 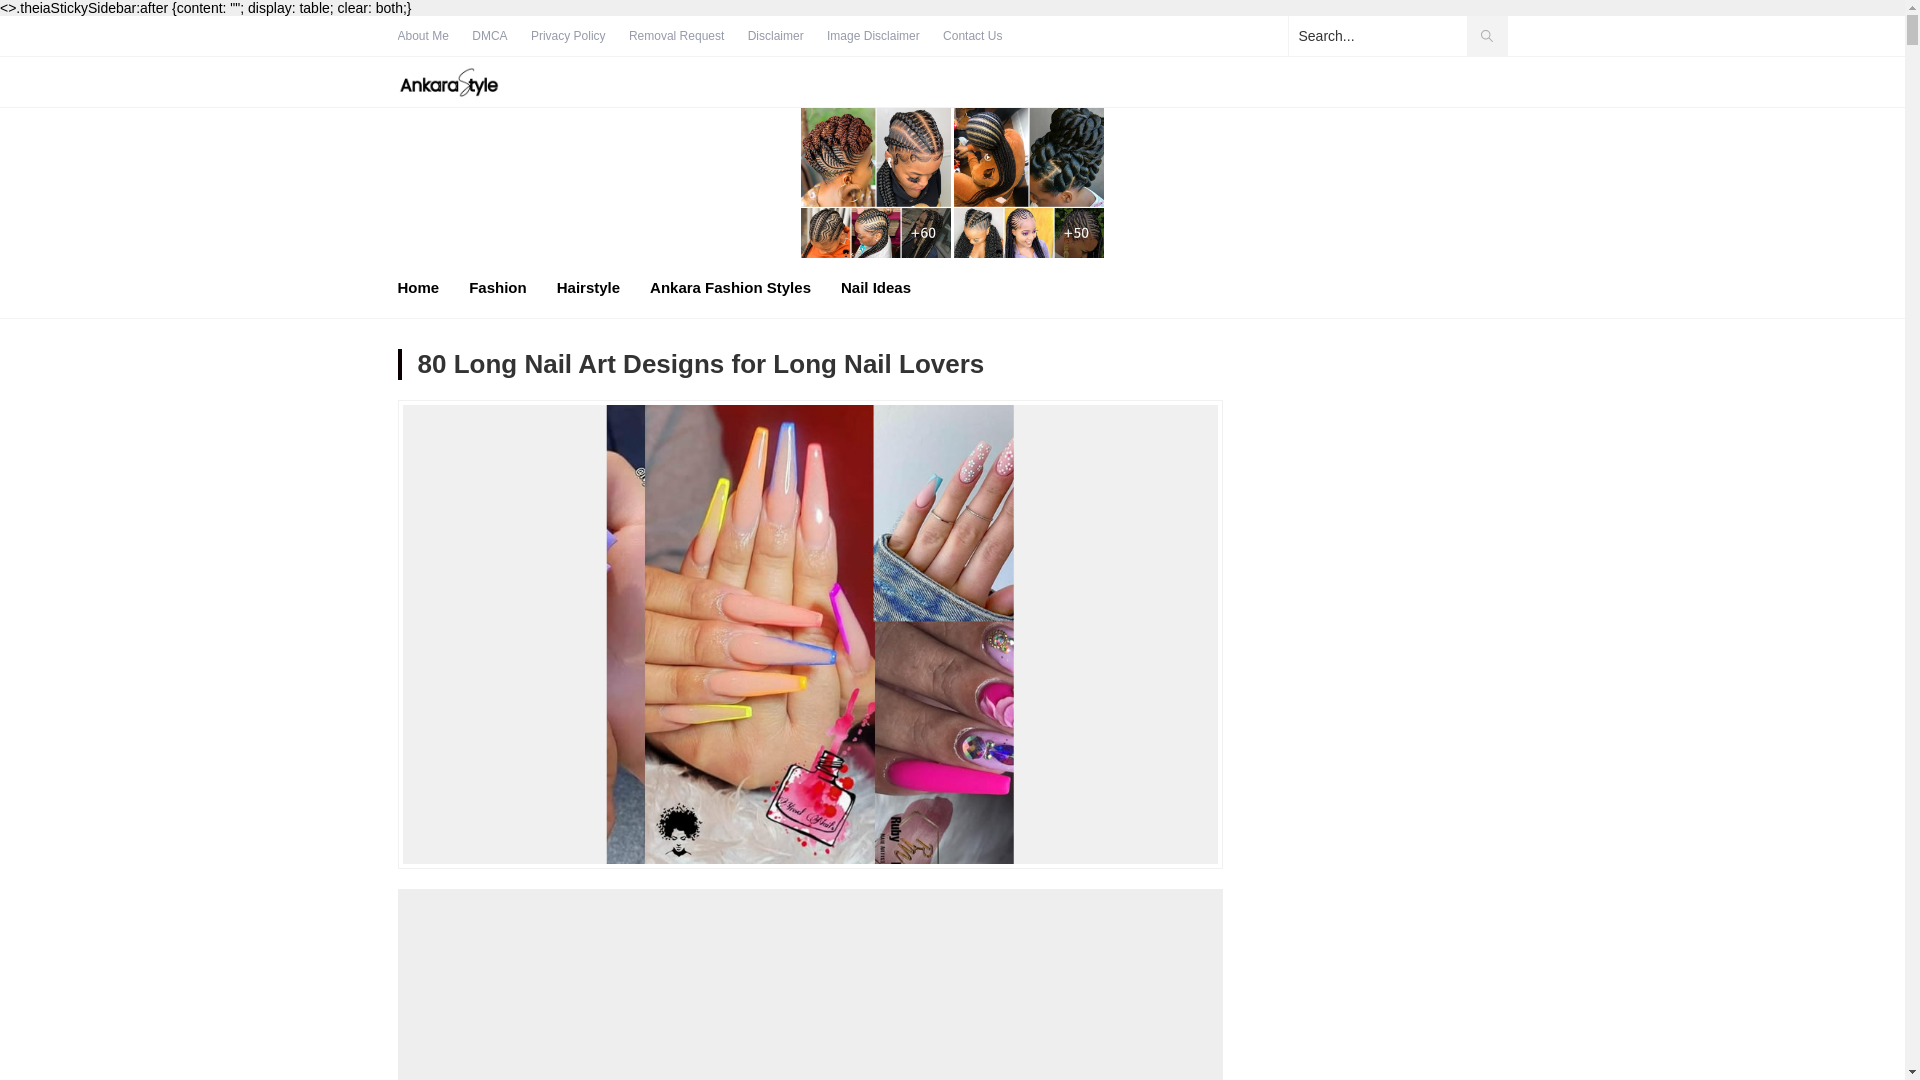 What do you see at coordinates (423, 36) in the screenshot?
I see `About Me` at bounding box center [423, 36].